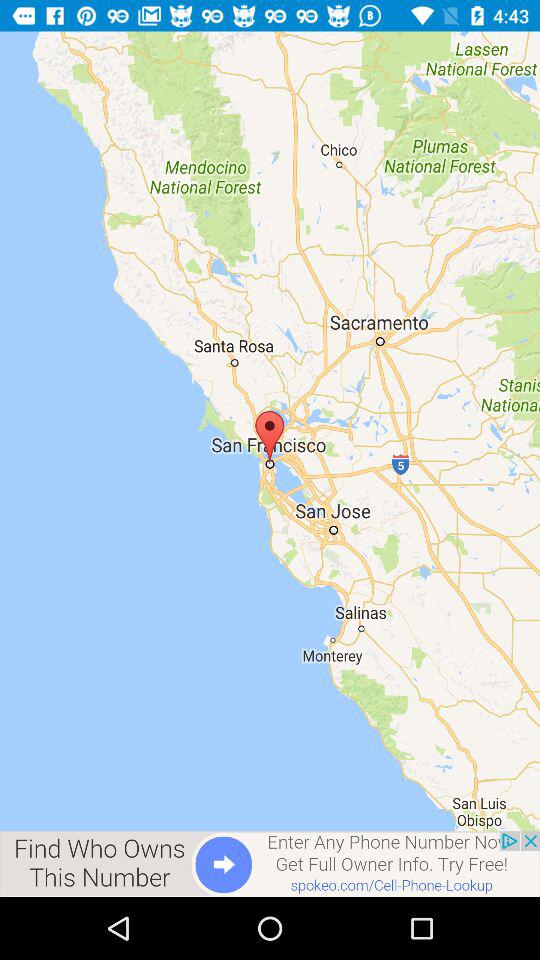 The height and width of the screenshot is (960, 540). I want to click on view advertisement, so click(270, 864).